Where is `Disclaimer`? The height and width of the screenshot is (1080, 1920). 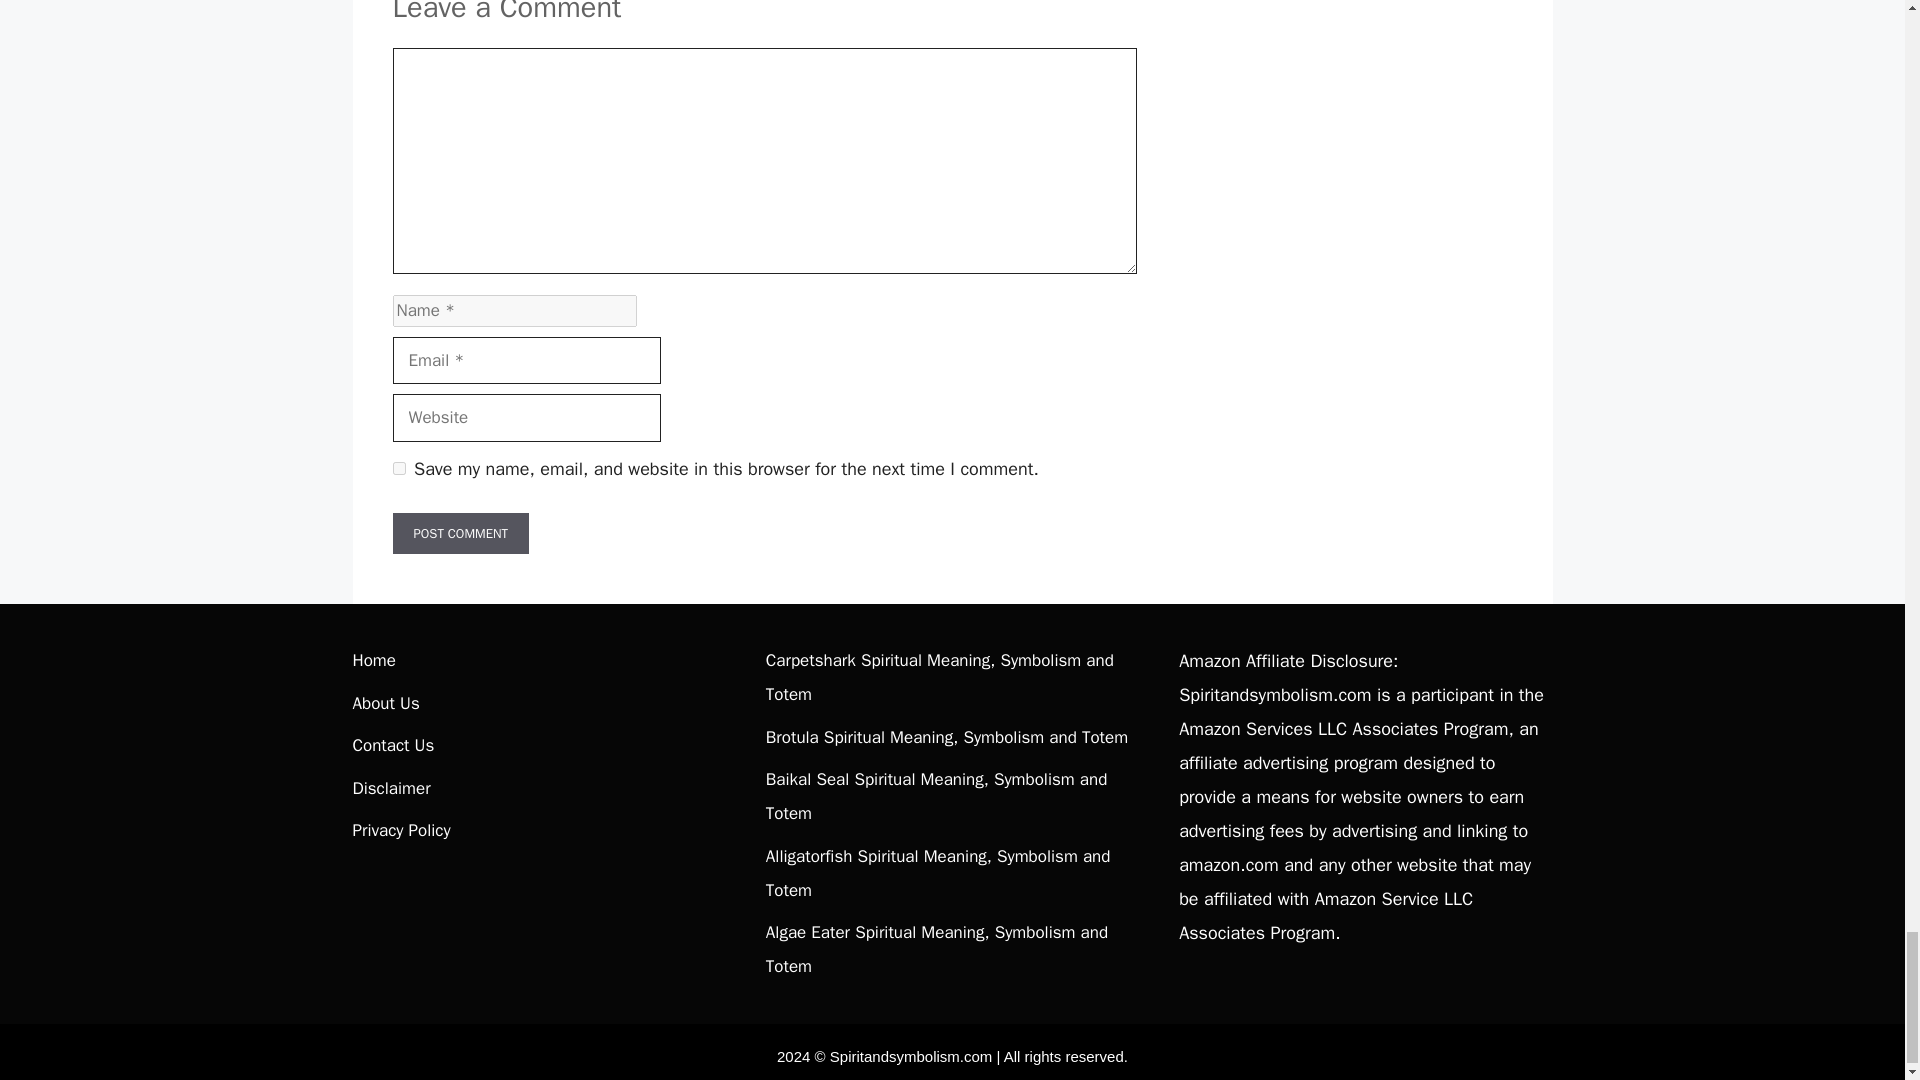 Disclaimer is located at coordinates (390, 788).